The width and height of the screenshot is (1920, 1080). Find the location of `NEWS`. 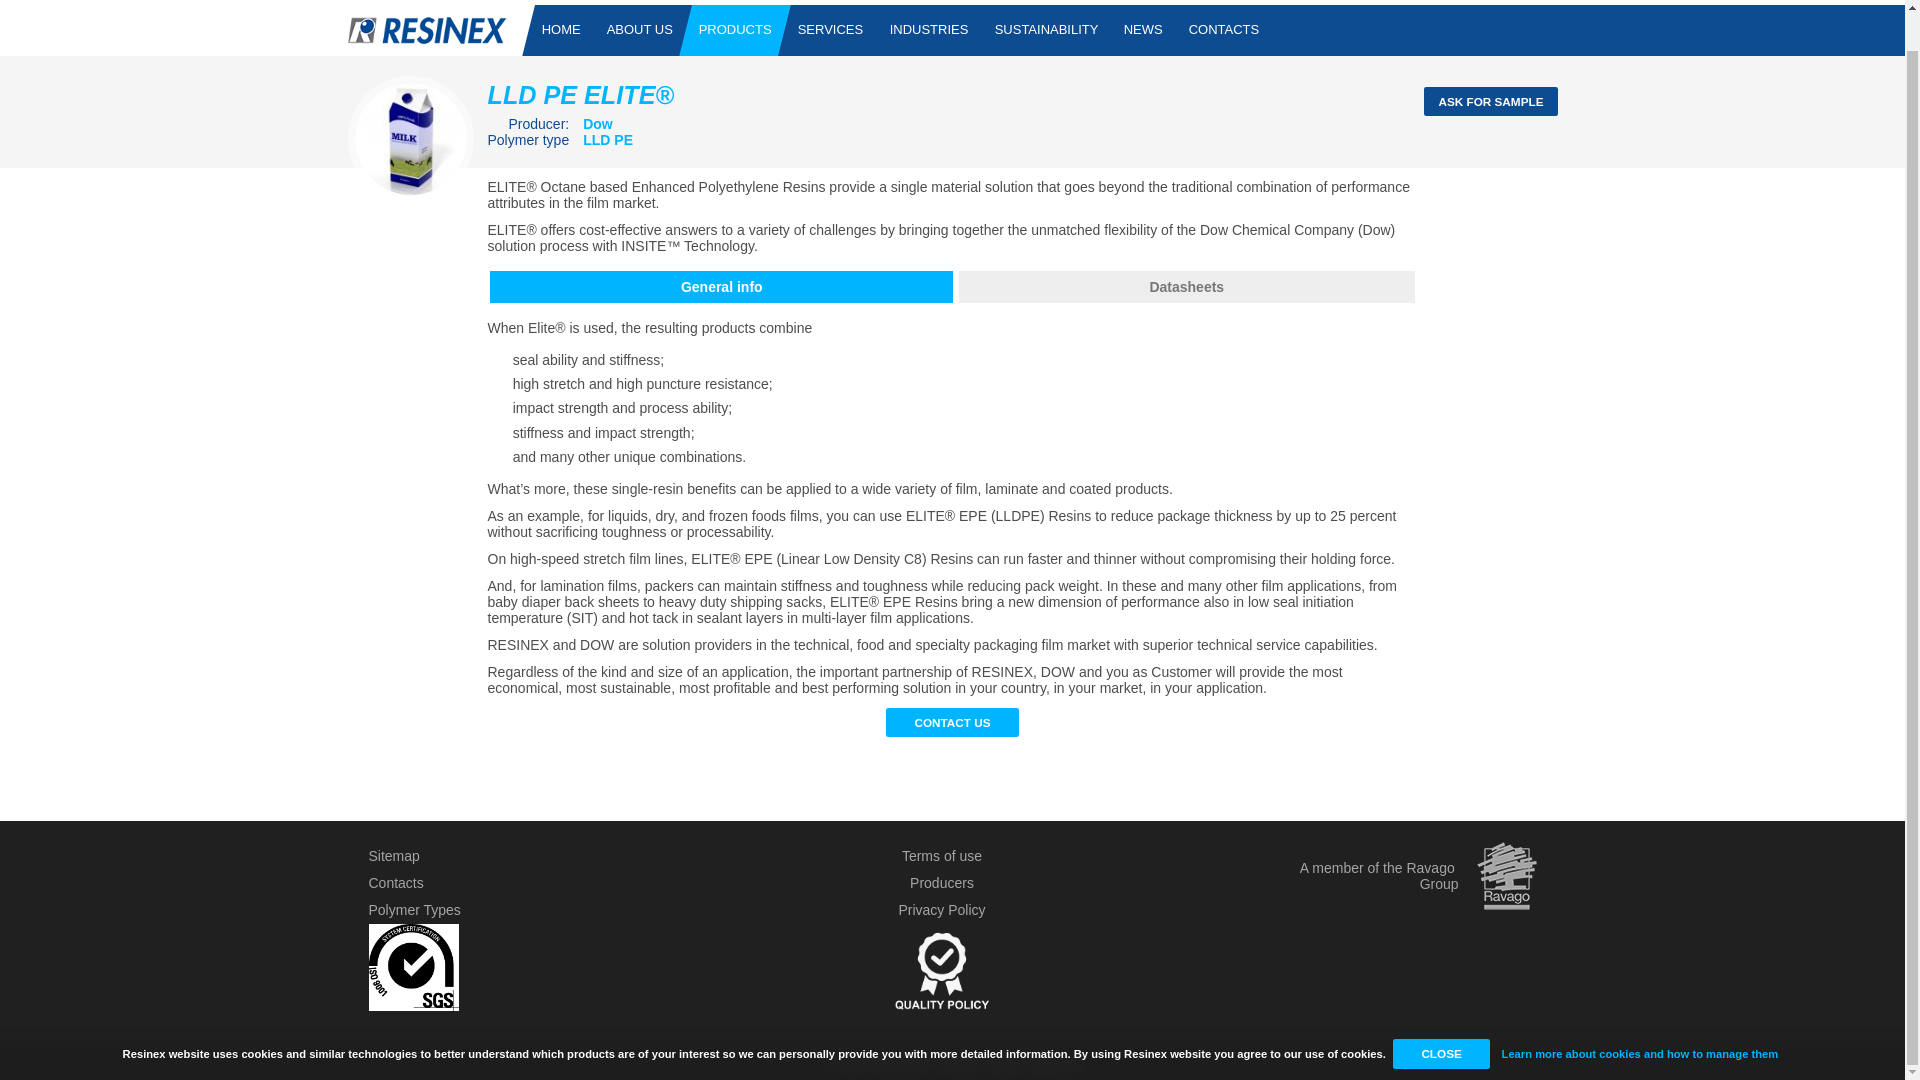

NEWS is located at coordinates (1143, 30).